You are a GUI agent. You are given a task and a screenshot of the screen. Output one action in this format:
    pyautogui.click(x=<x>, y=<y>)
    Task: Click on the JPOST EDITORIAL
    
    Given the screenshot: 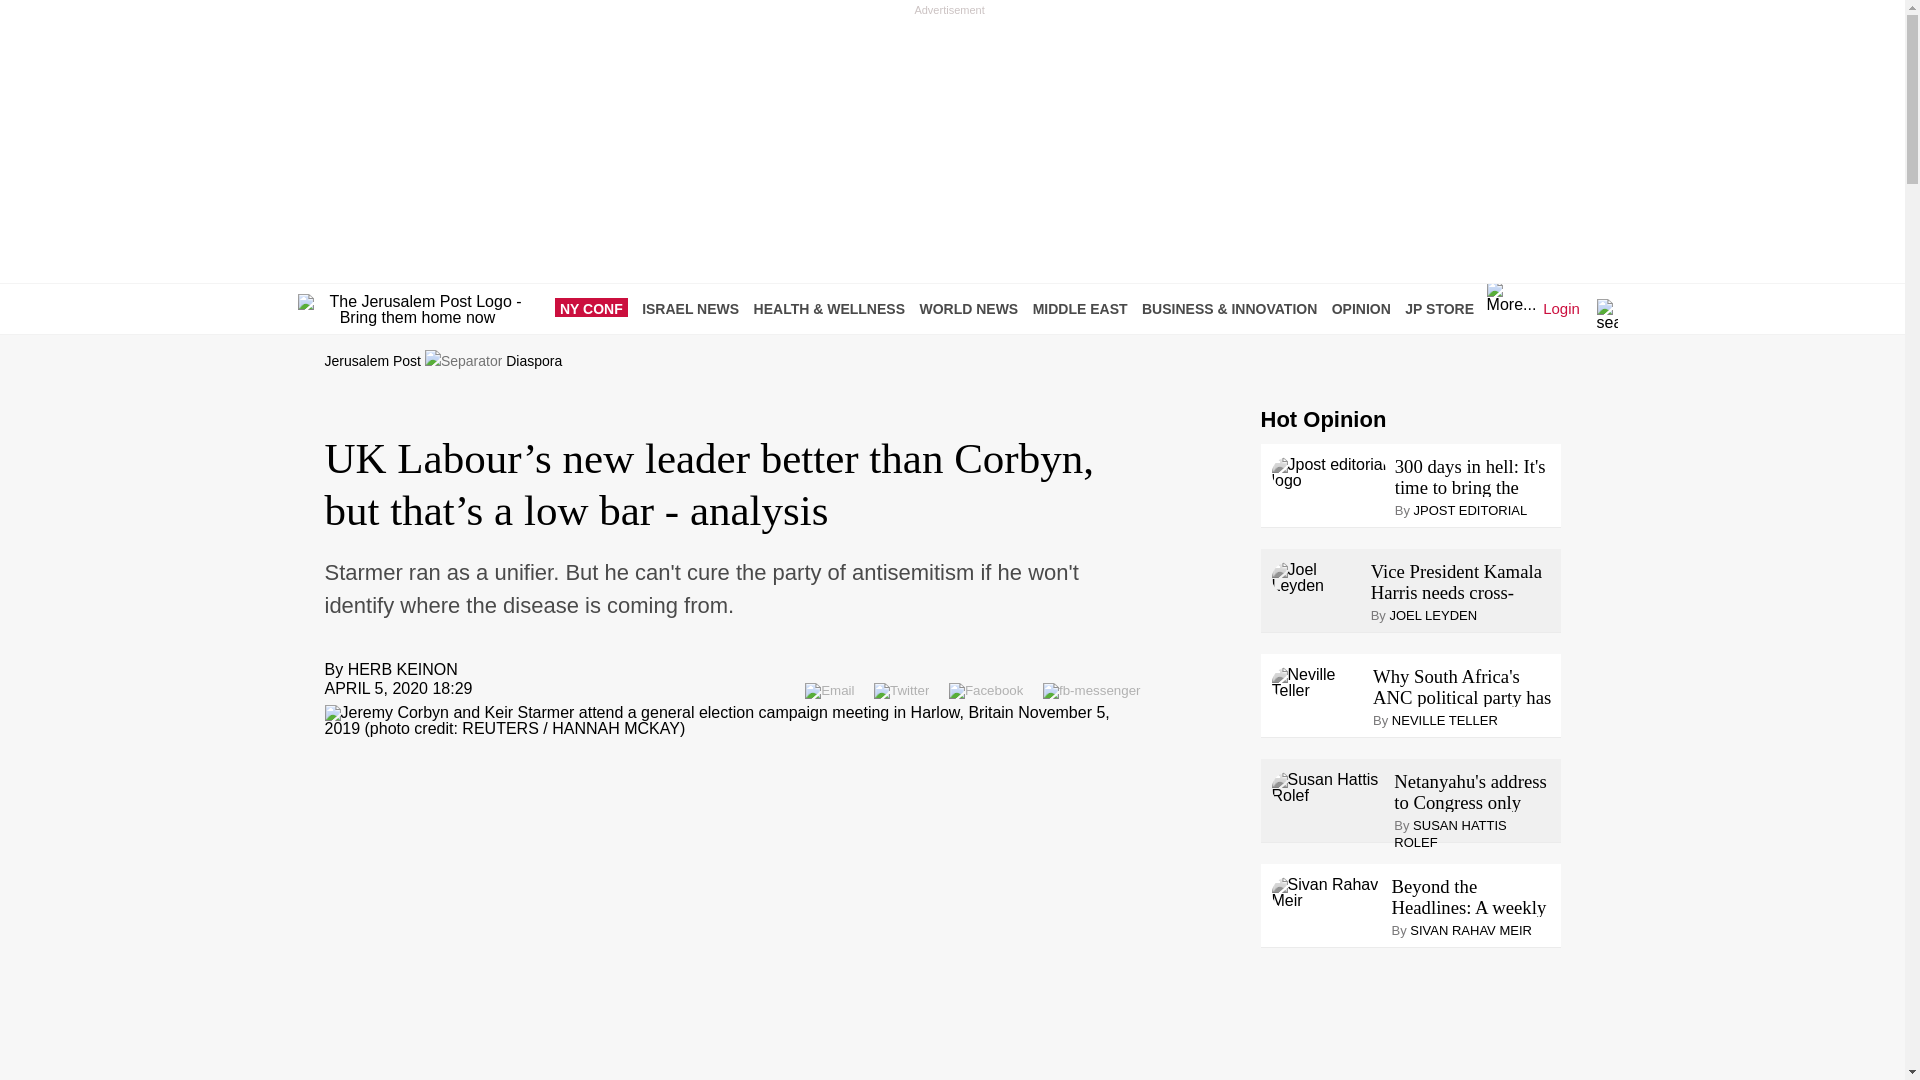 What is the action you would take?
    pyautogui.click(x=1470, y=510)
    